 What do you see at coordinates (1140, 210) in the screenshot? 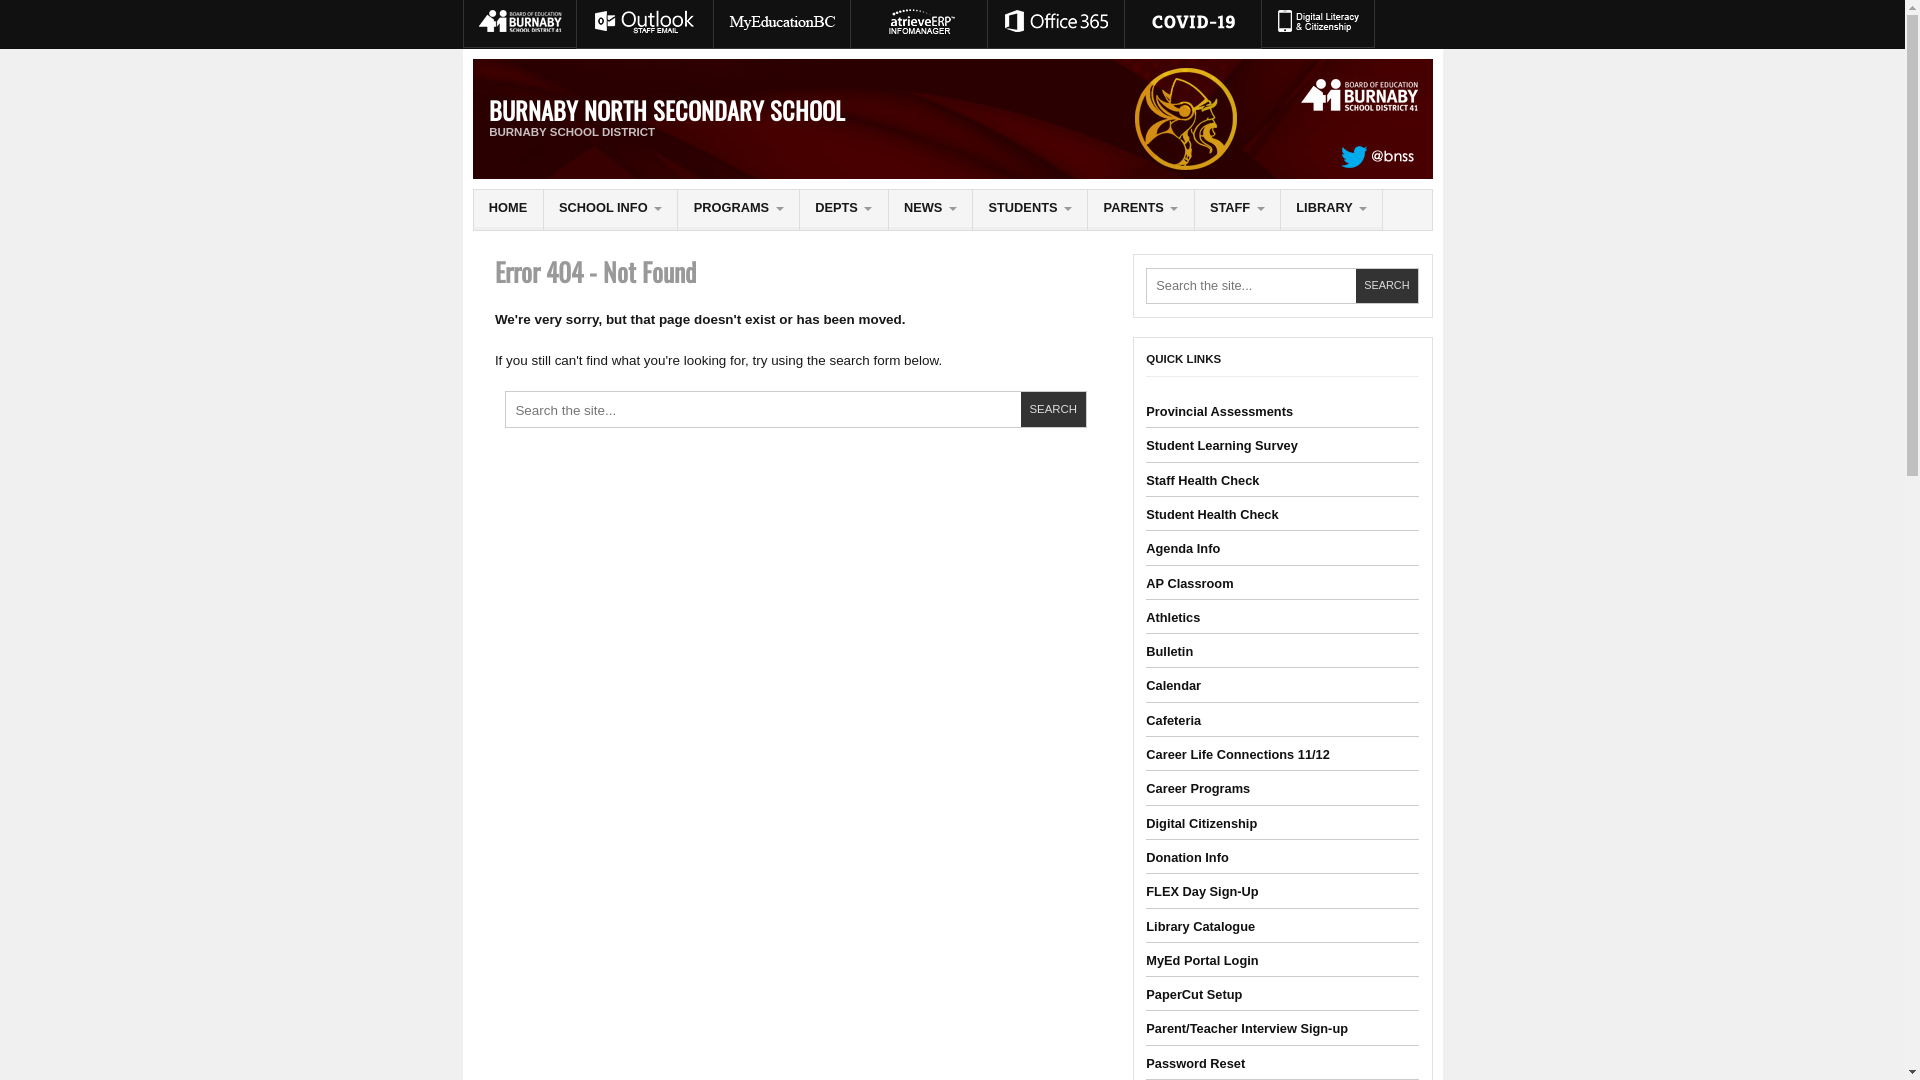
I see `PARENTS` at bounding box center [1140, 210].